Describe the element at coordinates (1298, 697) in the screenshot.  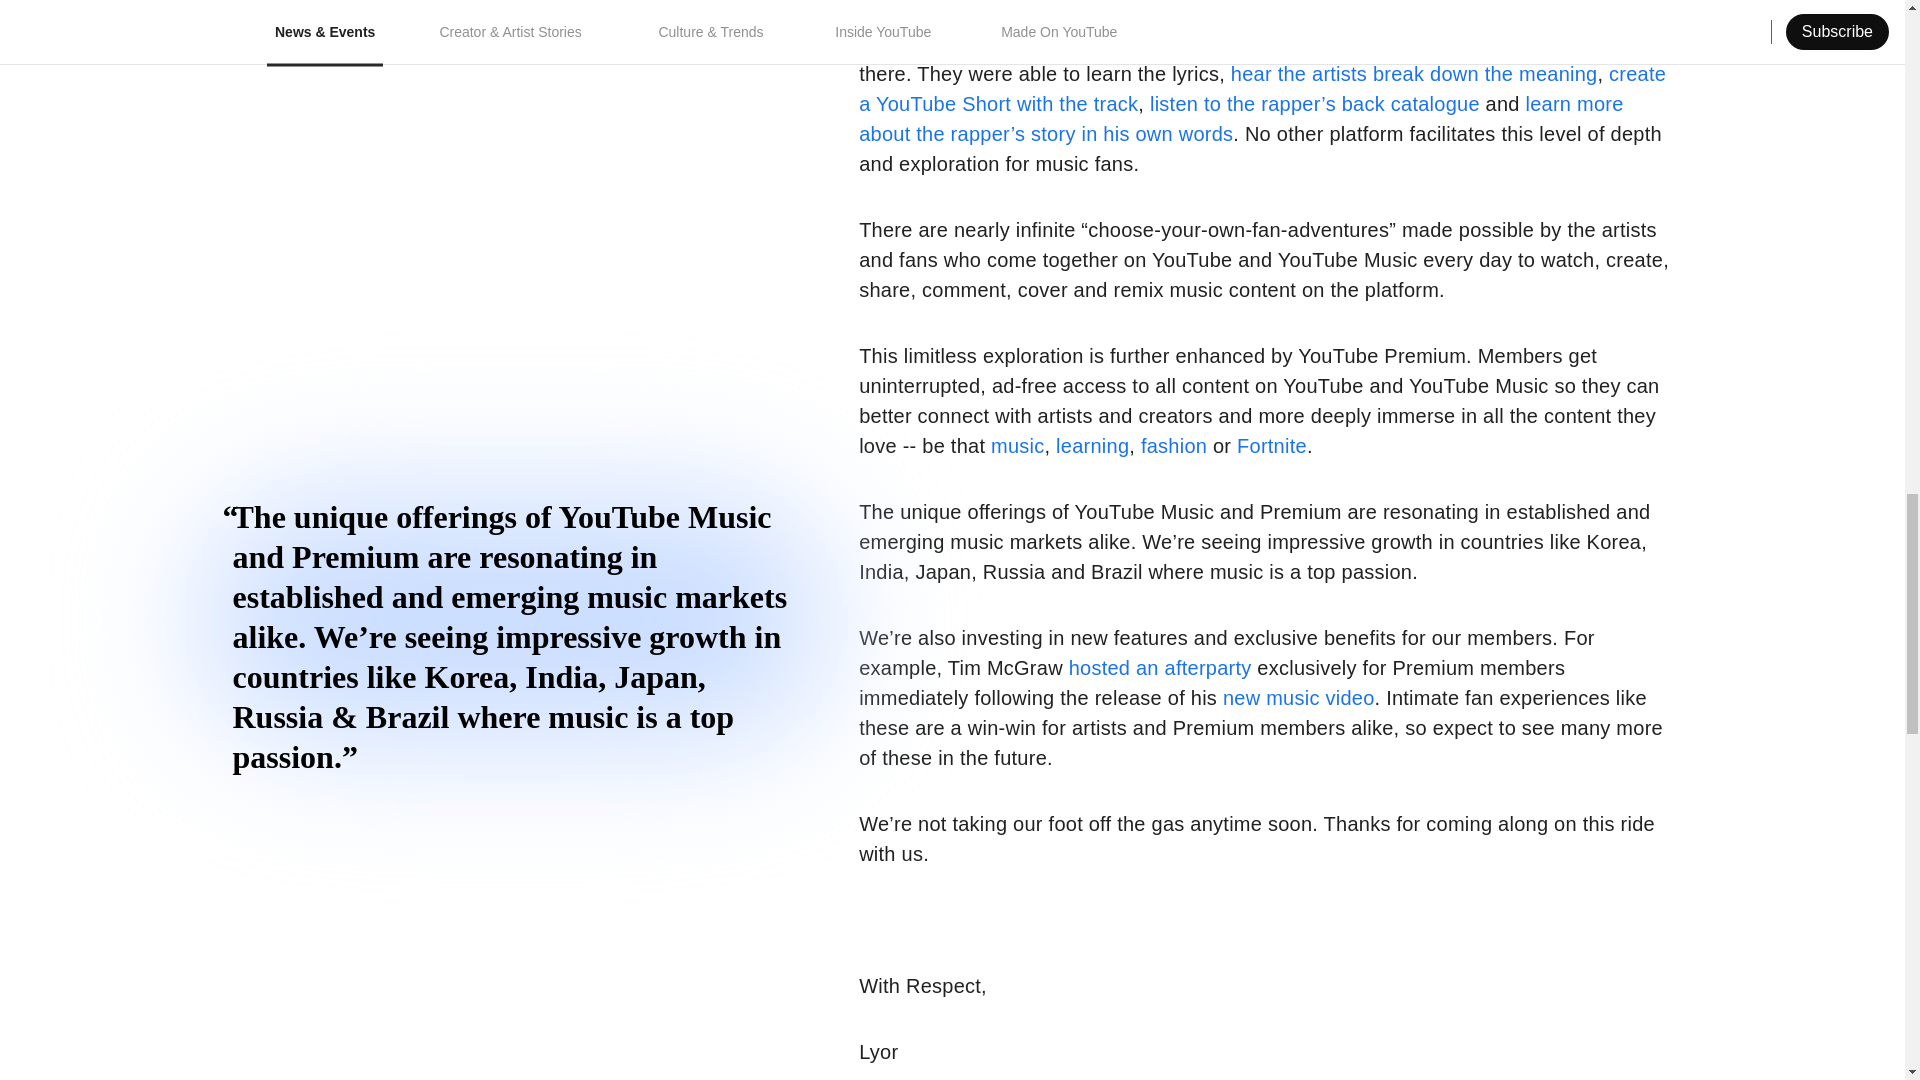
I see `new music video` at that location.